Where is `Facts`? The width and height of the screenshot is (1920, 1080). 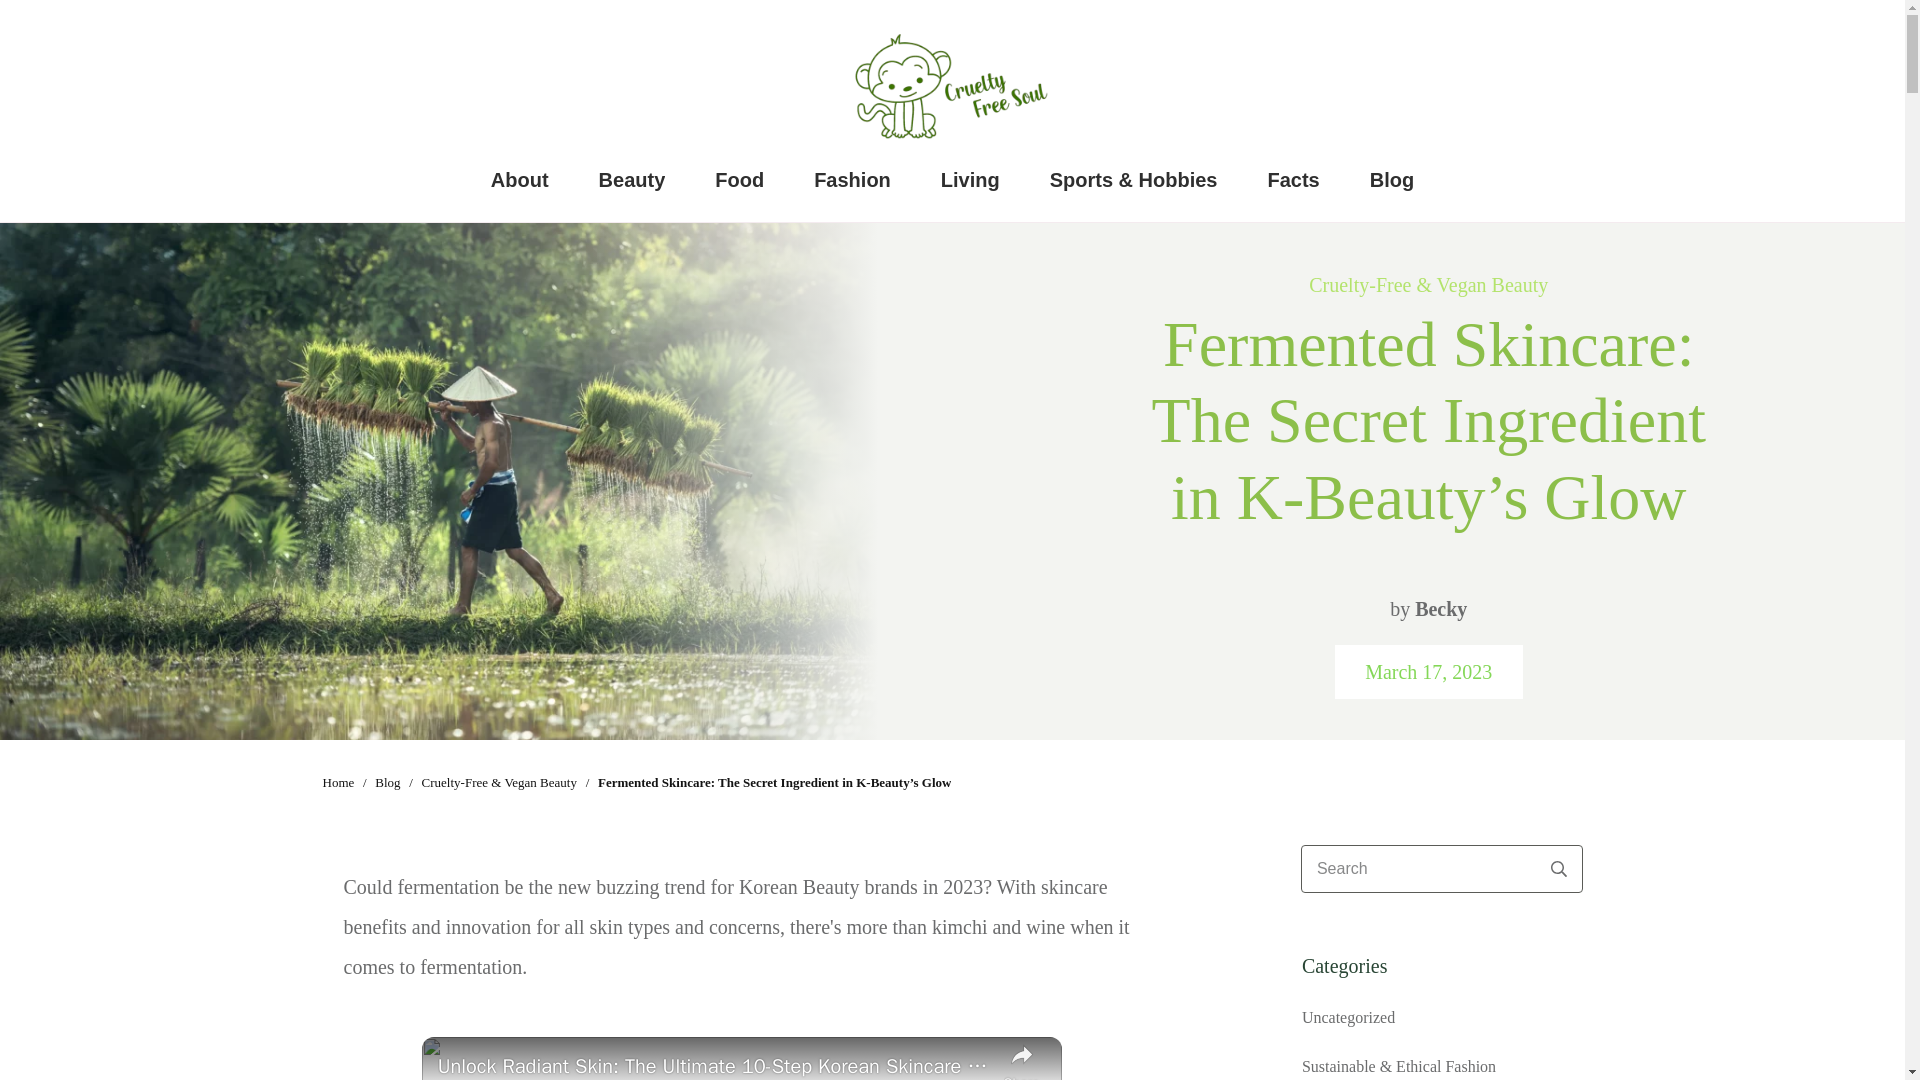 Facts is located at coordinates (1294, 179).